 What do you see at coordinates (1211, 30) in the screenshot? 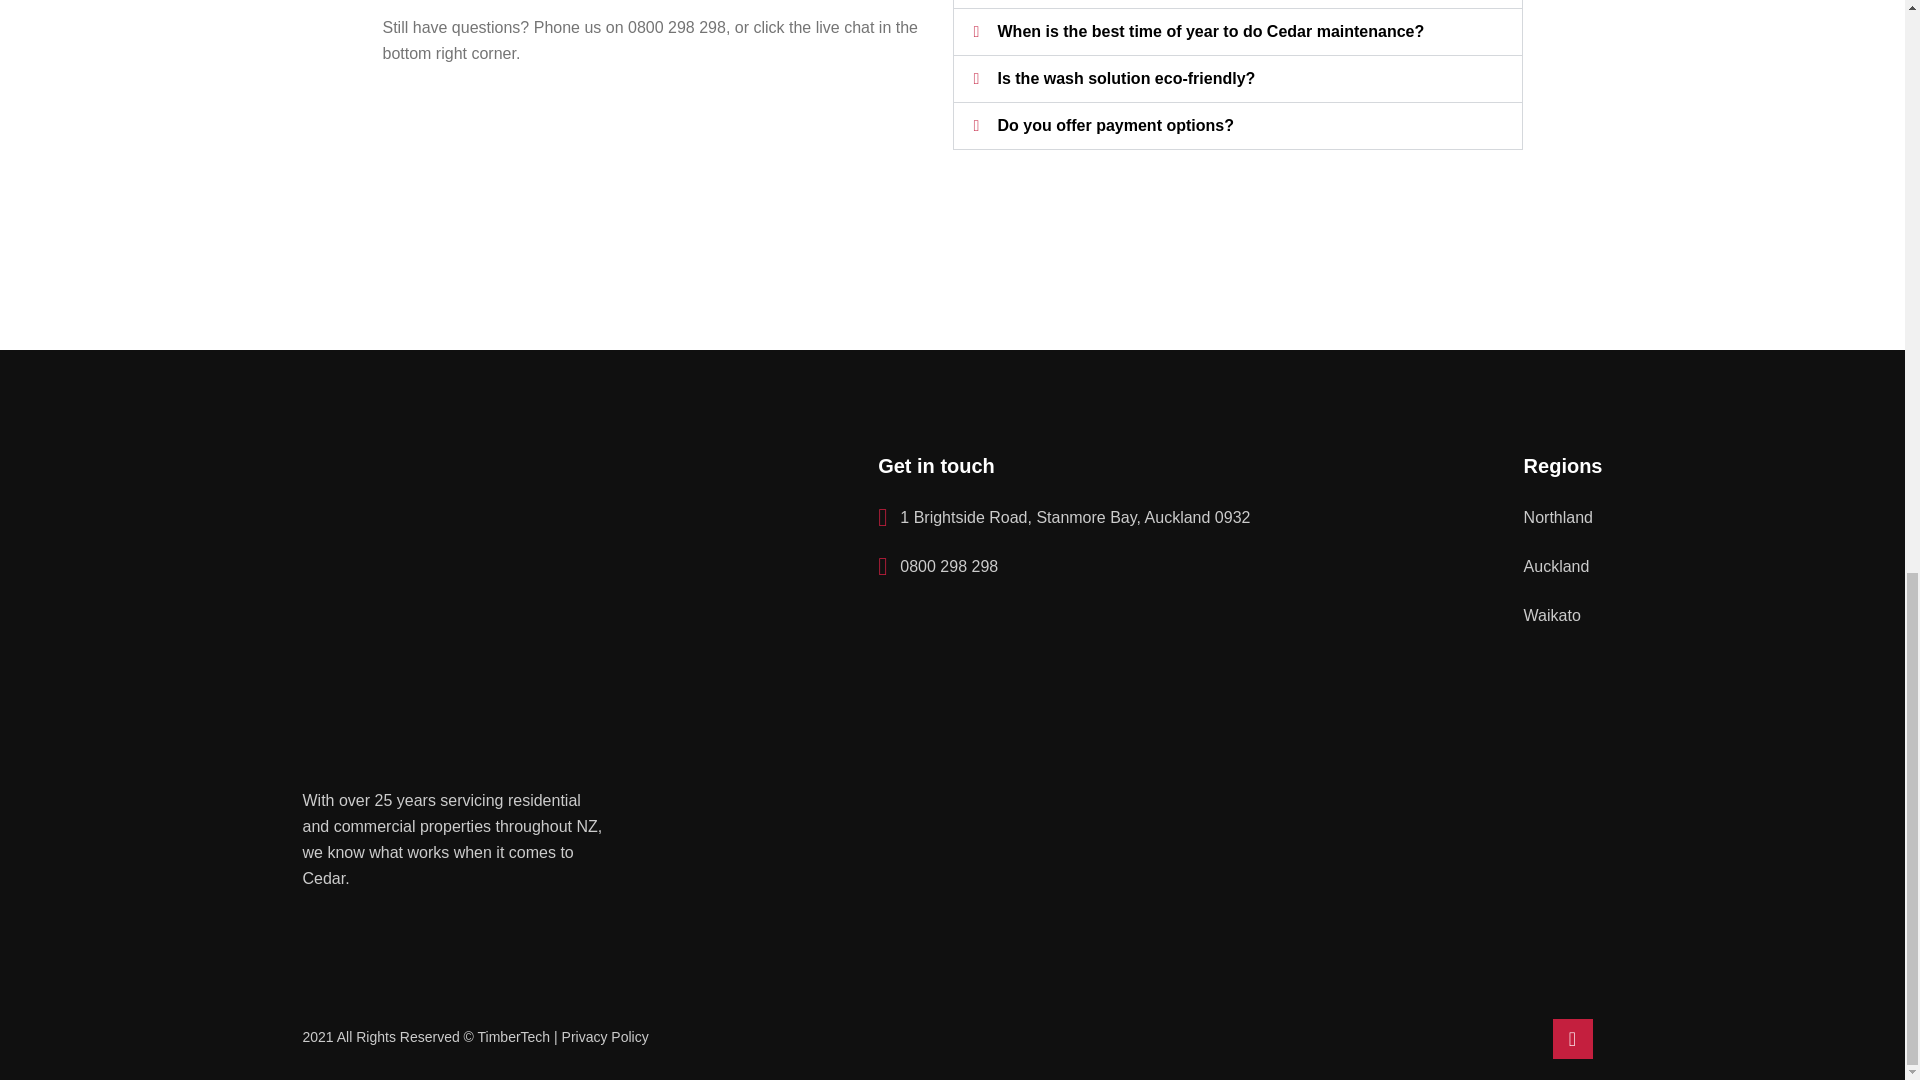
I see `When is the best time of year to do Cedar maintenance?` at bounding box center [1211, 30].